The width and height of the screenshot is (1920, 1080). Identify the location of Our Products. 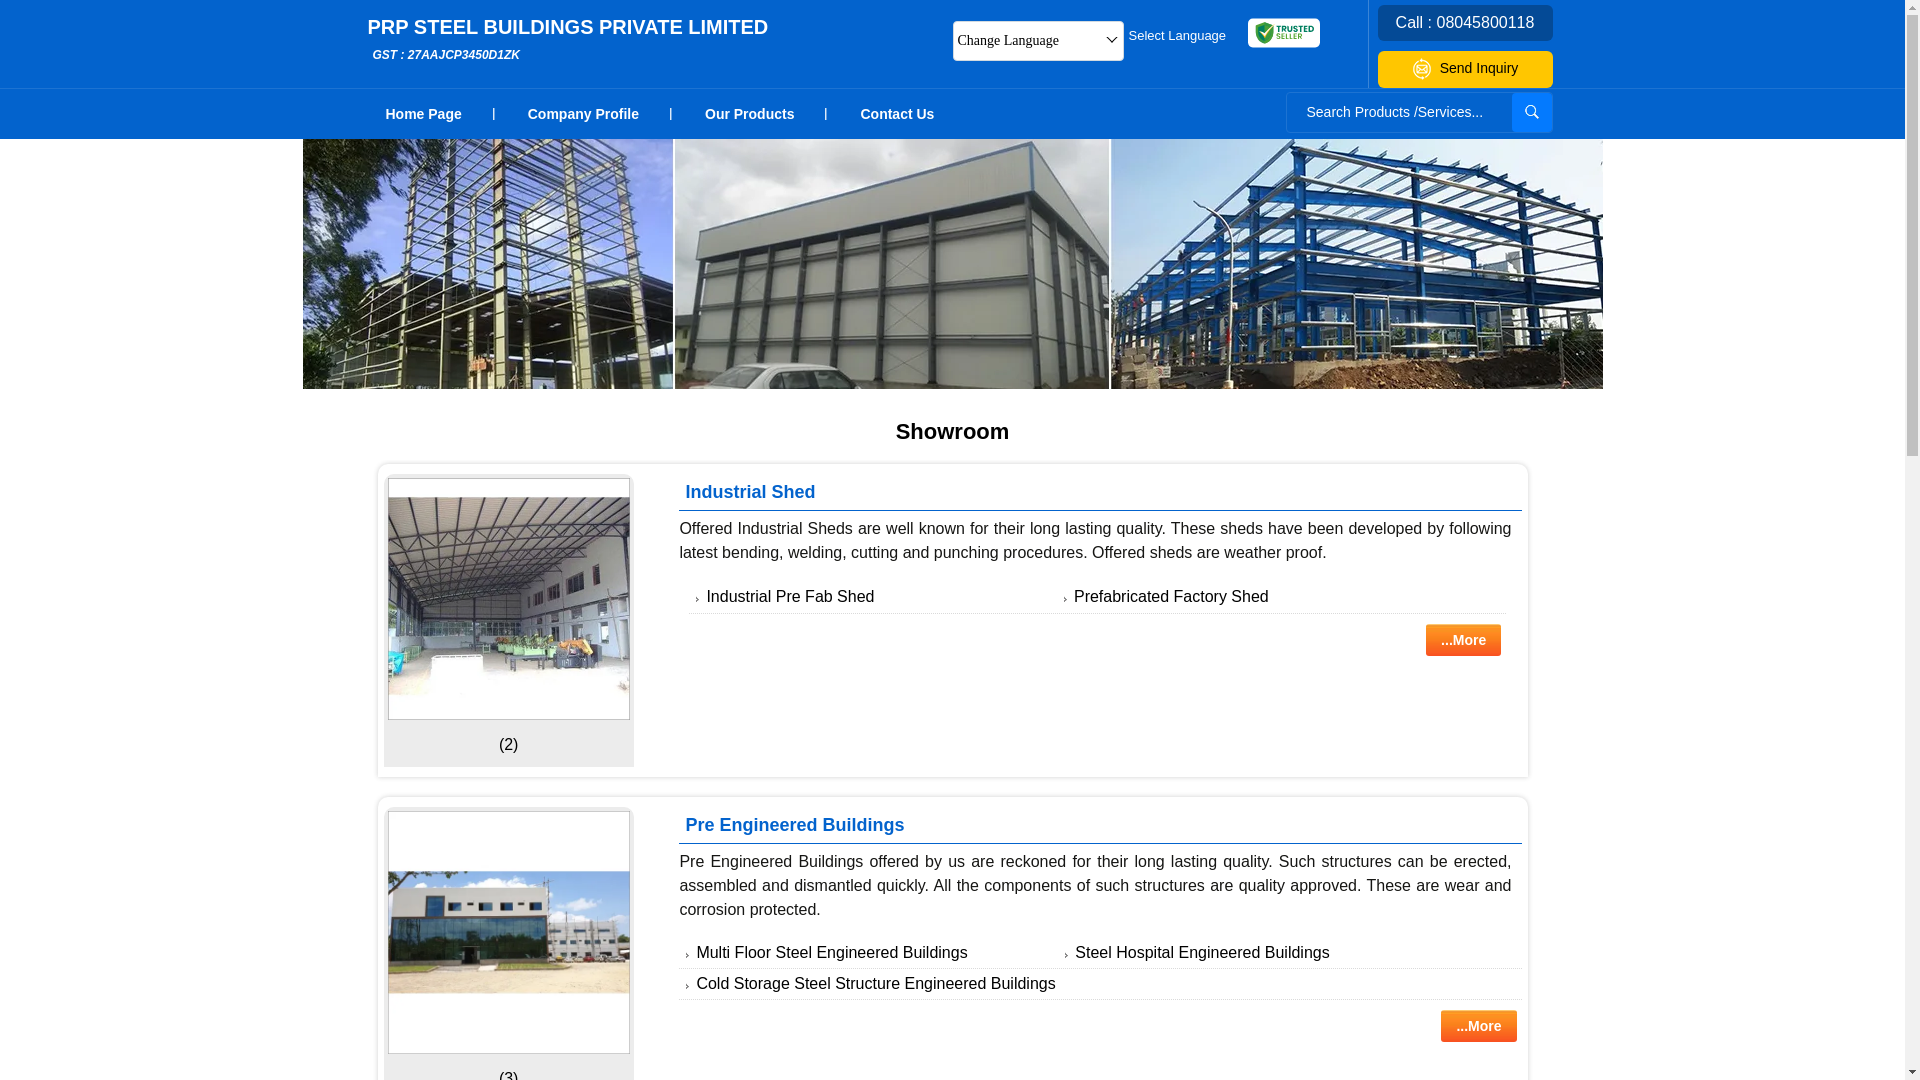
(1464, 640).